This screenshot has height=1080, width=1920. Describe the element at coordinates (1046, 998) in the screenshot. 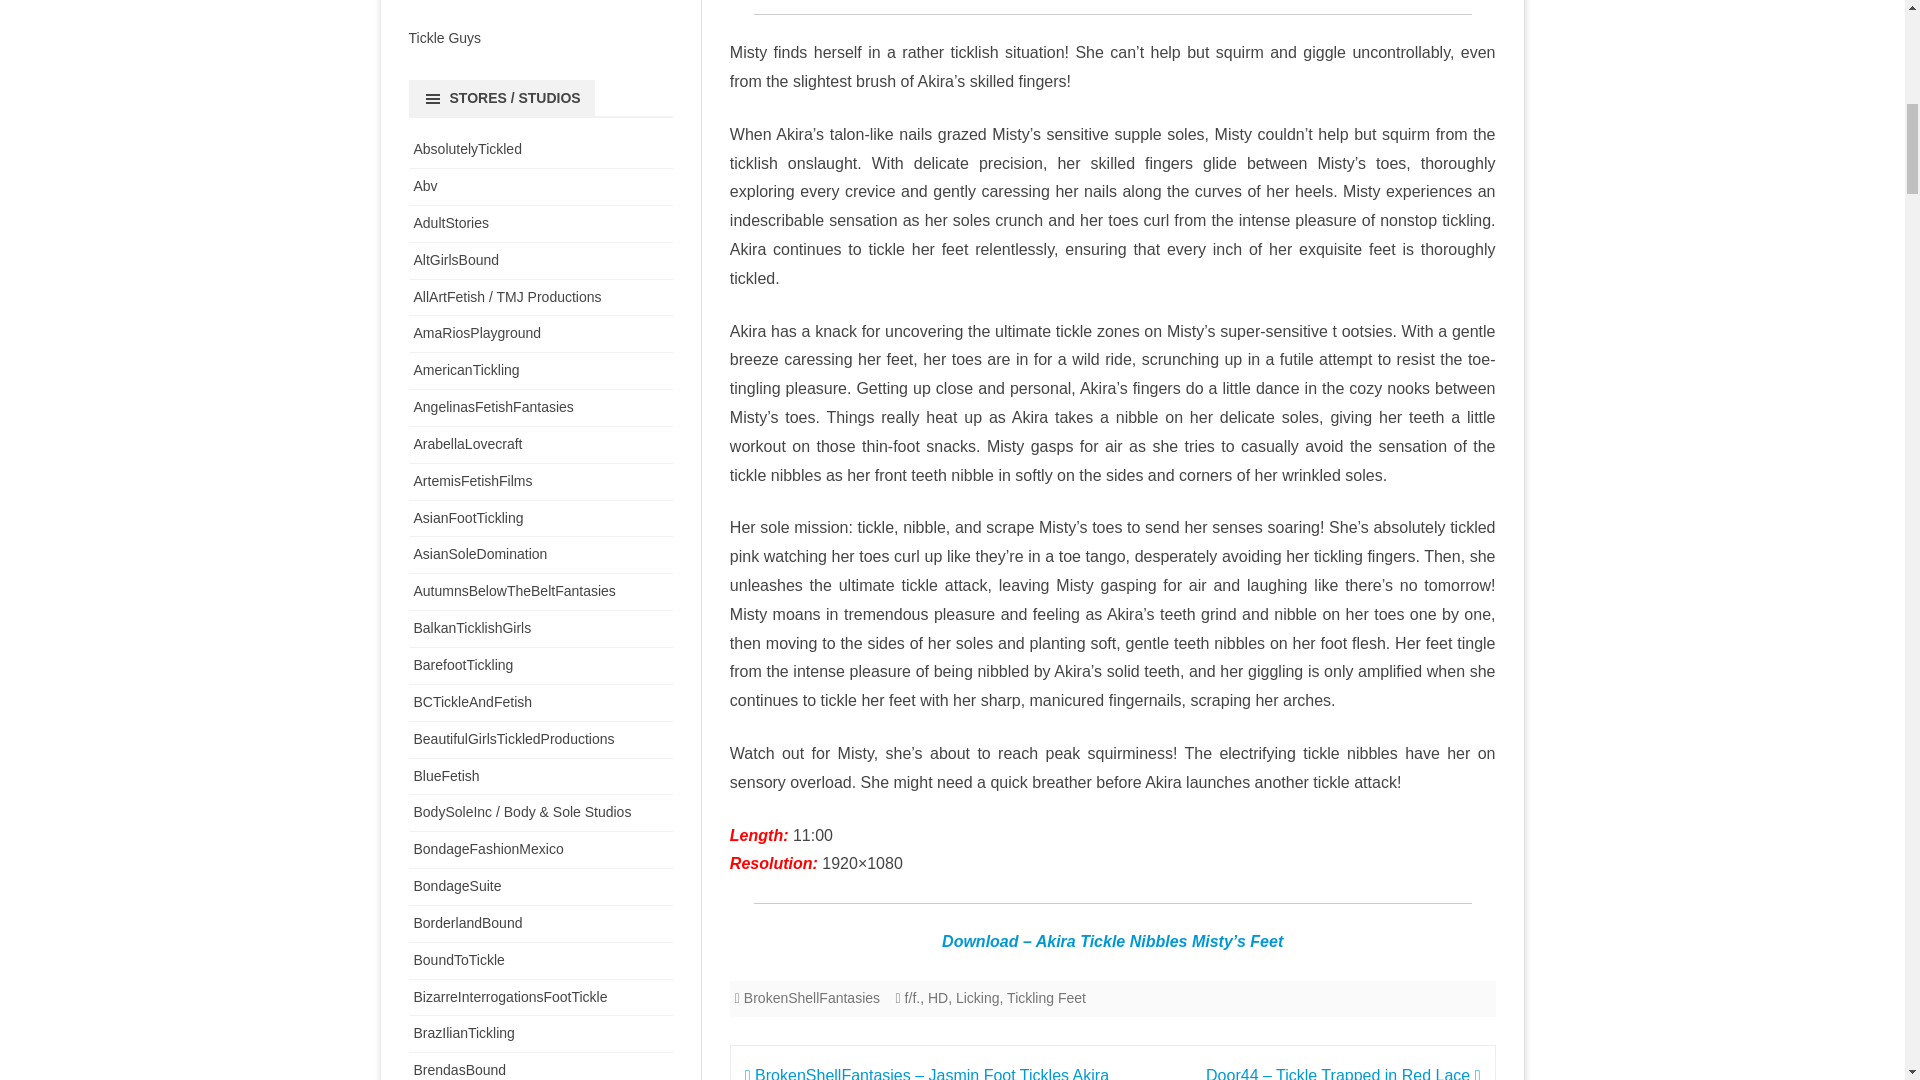

I see `Tickling Feet` at that location.